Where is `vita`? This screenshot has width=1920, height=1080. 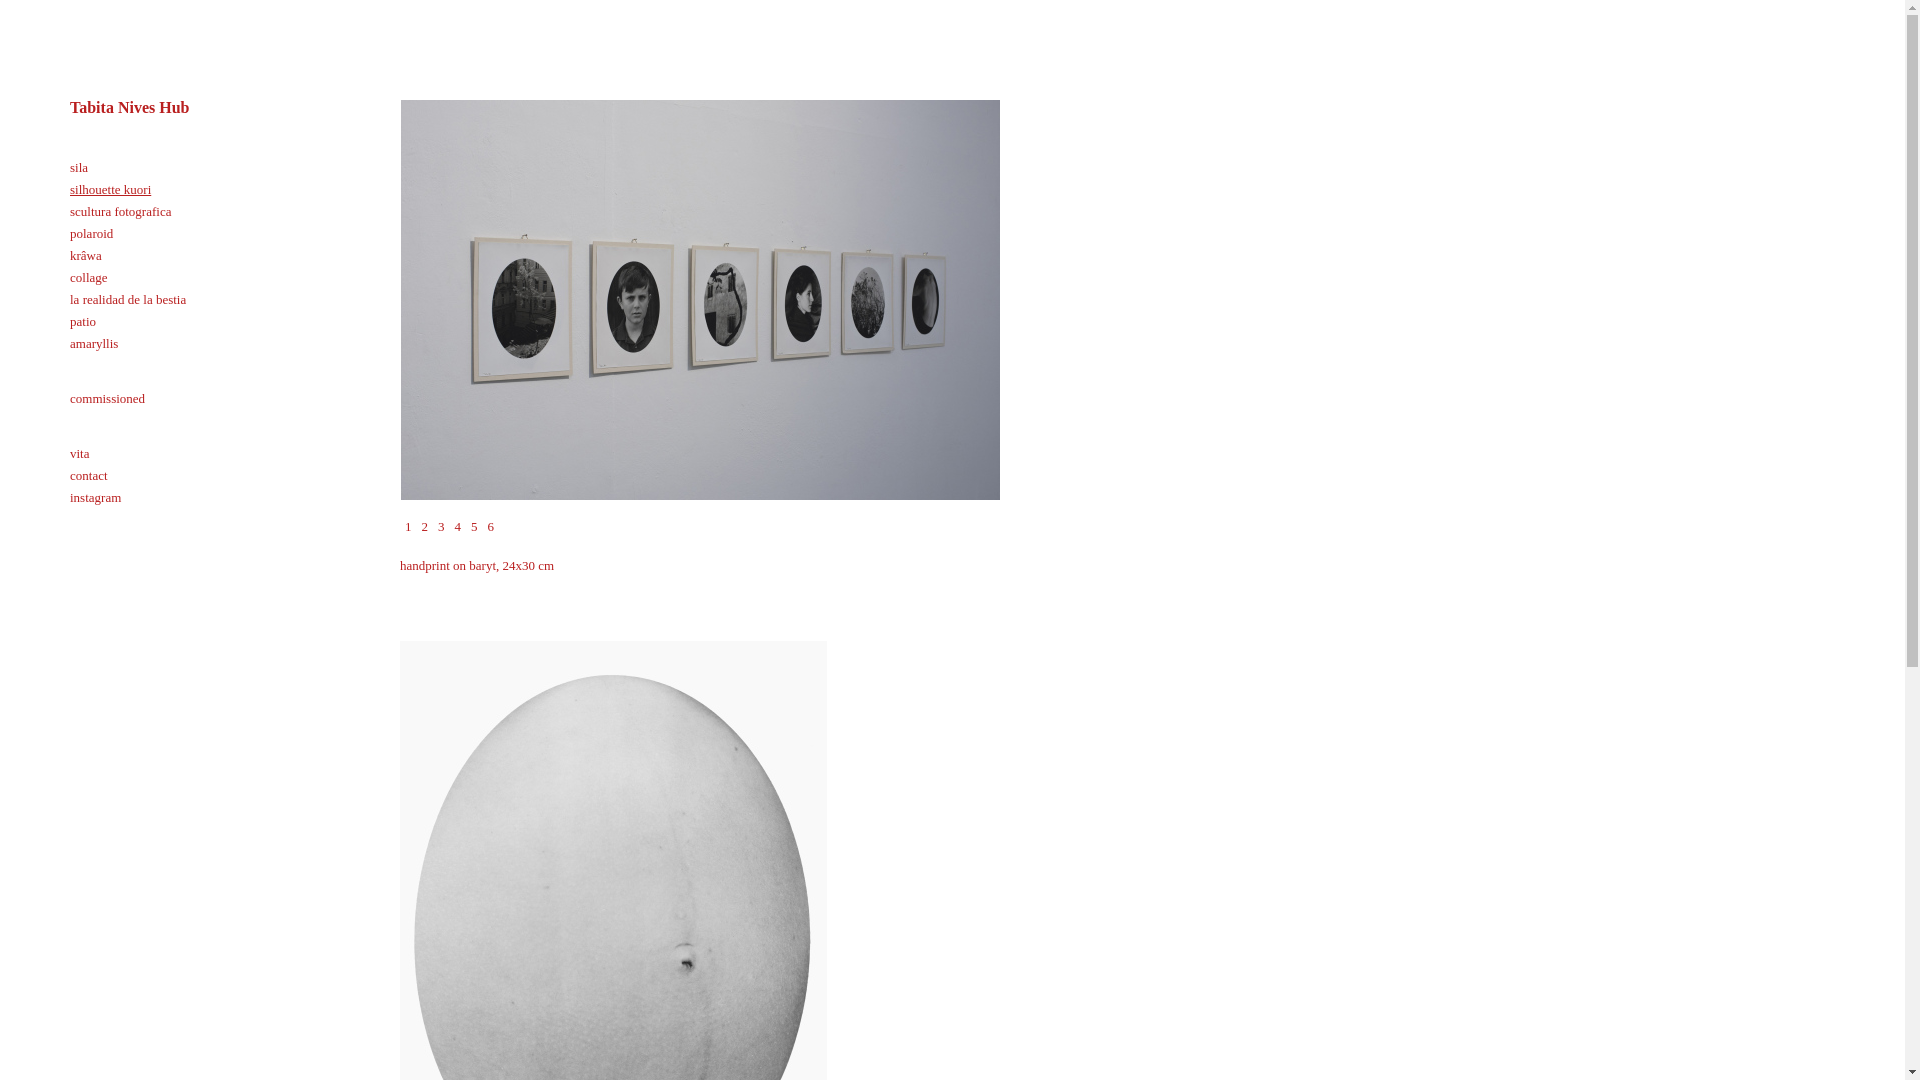 vita is located at coordinates (80, 454).